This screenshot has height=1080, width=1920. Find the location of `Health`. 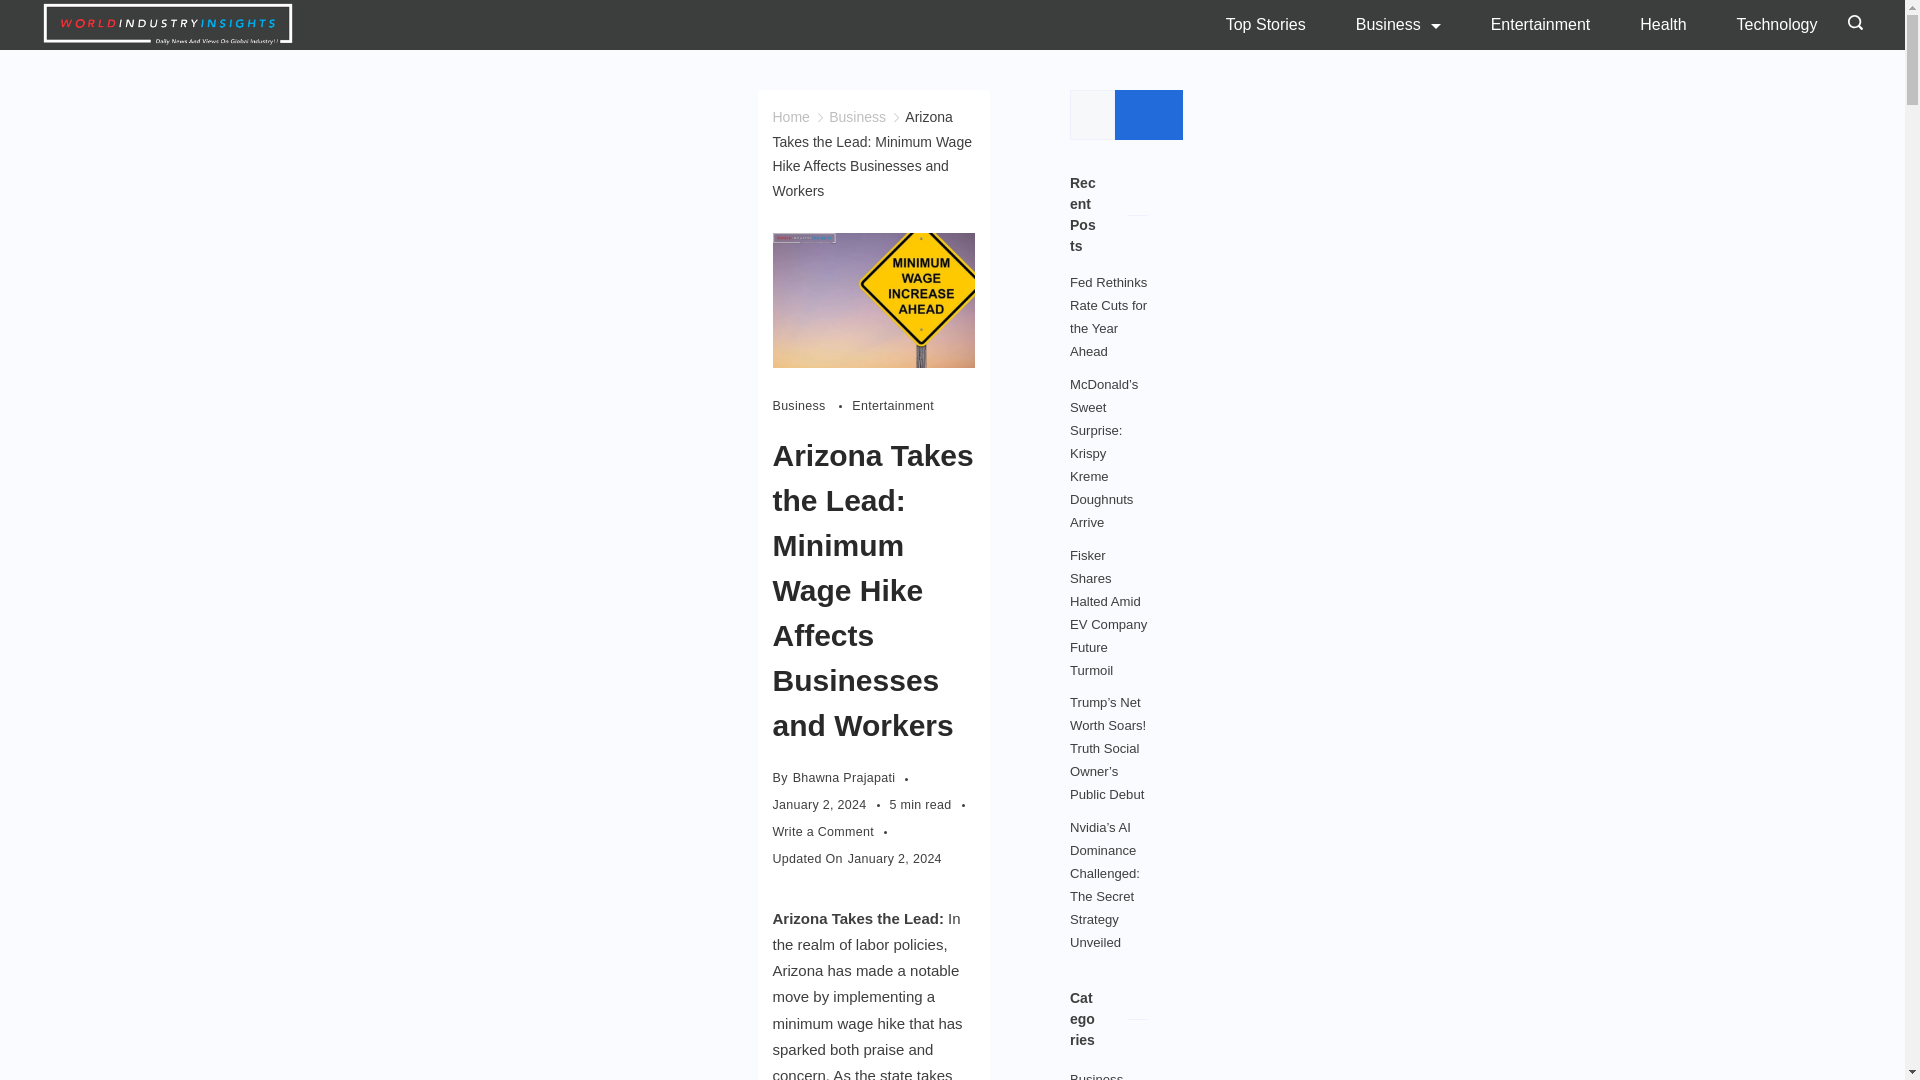

Health is located at coordinates (1662, 24).